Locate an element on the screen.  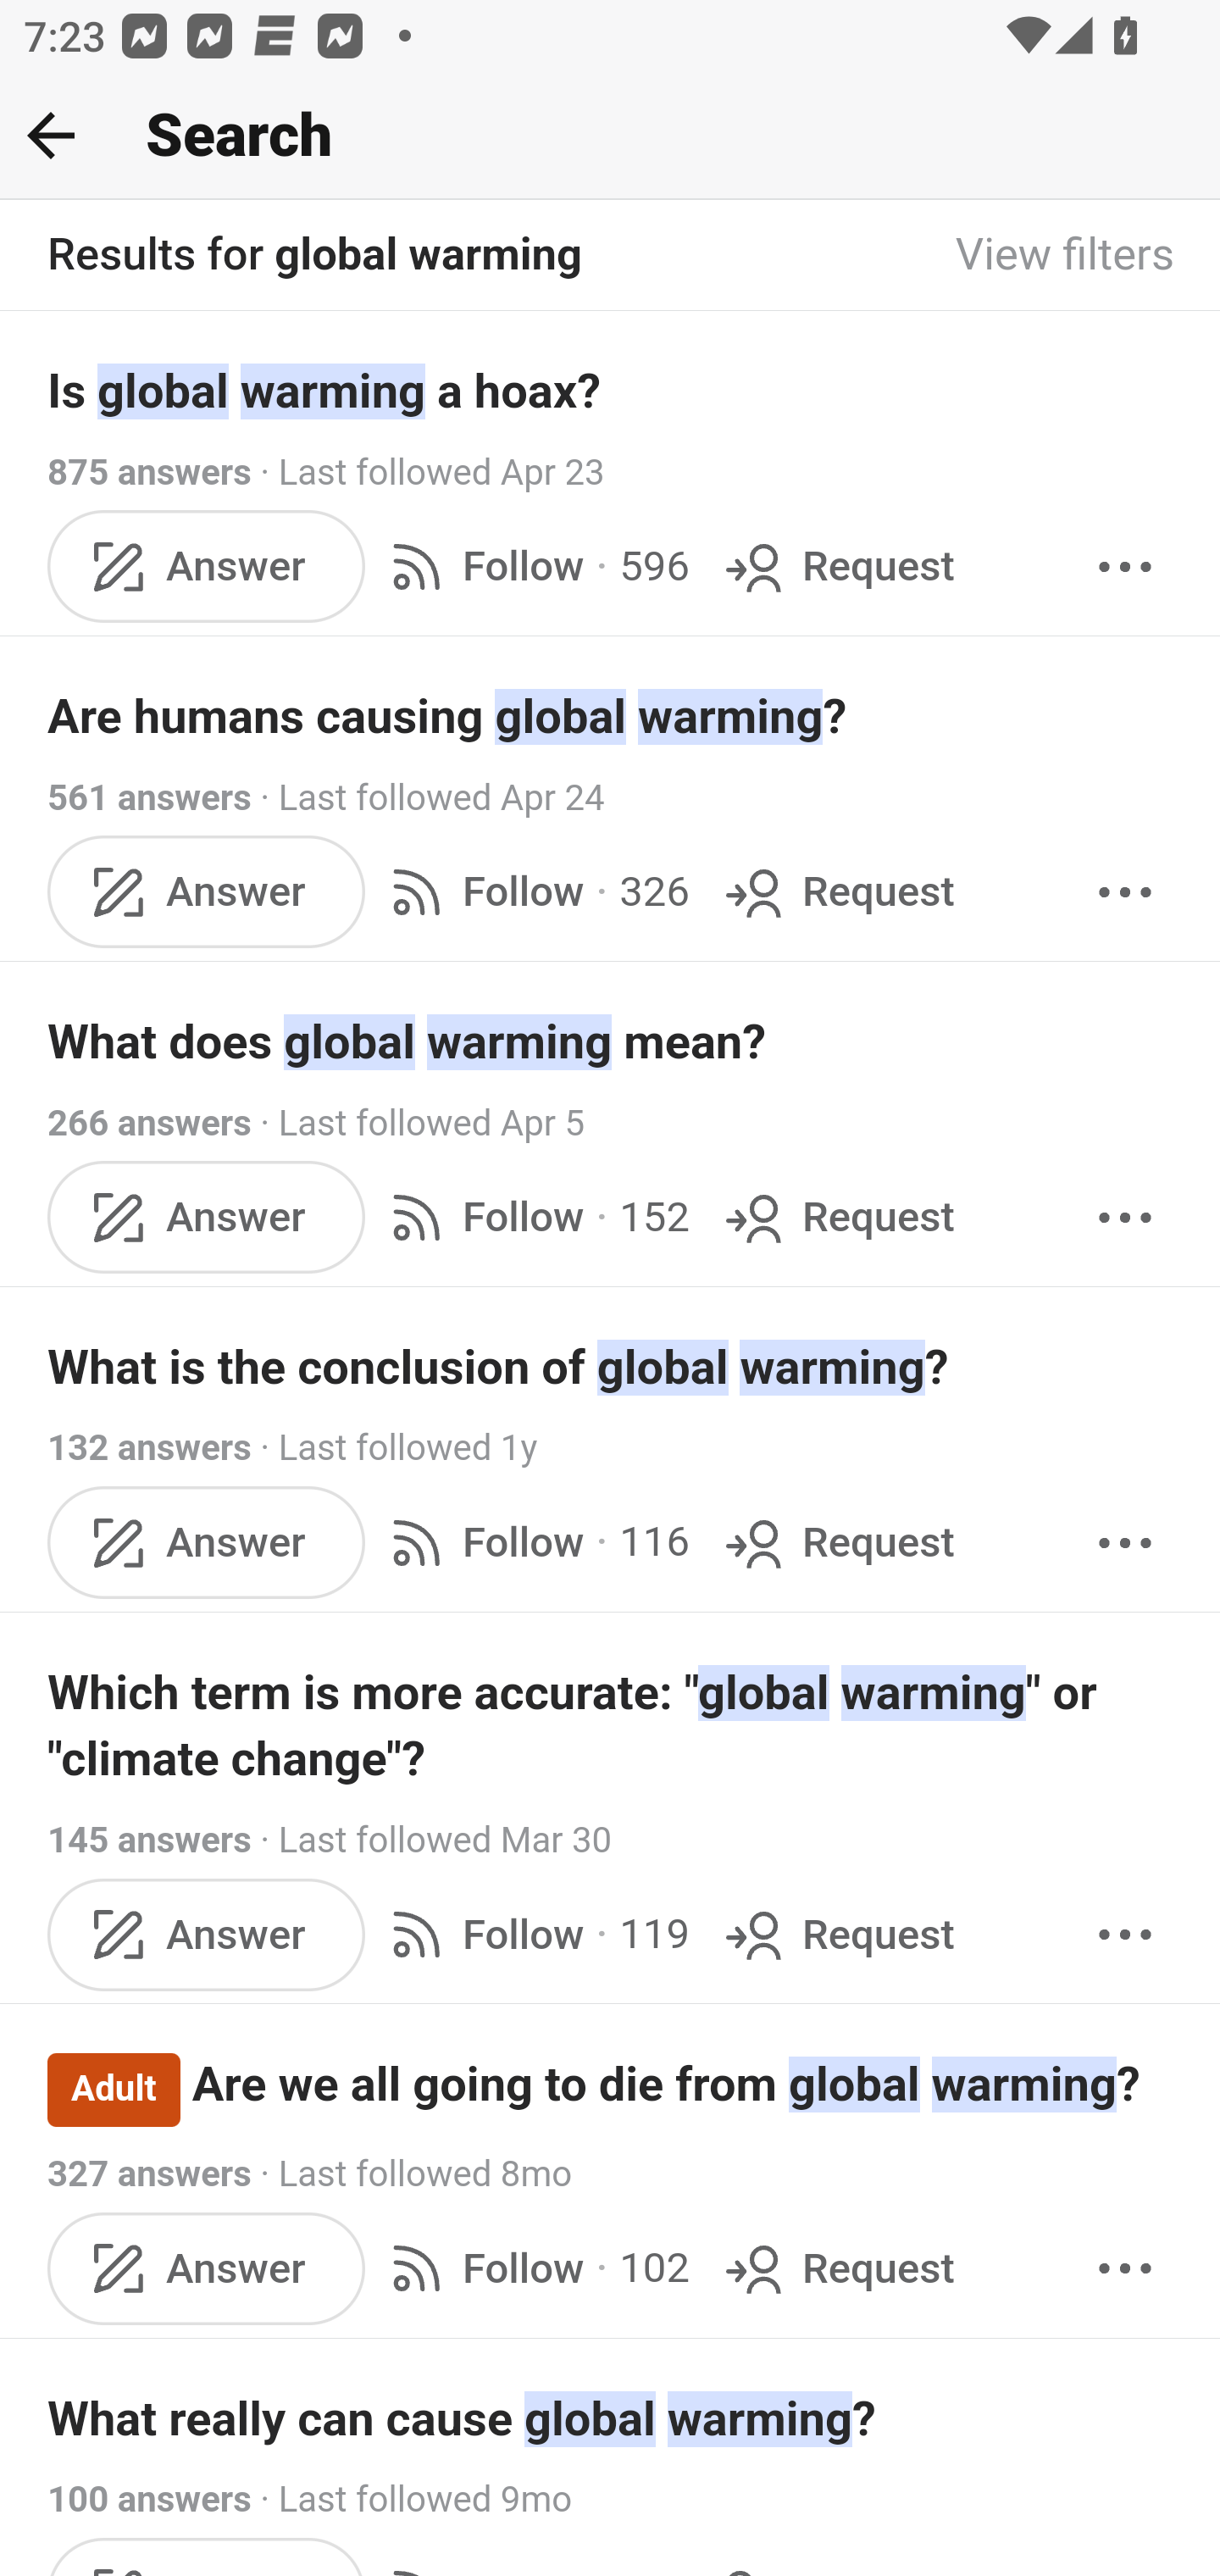
Answer is located at coordinates (207, 564).